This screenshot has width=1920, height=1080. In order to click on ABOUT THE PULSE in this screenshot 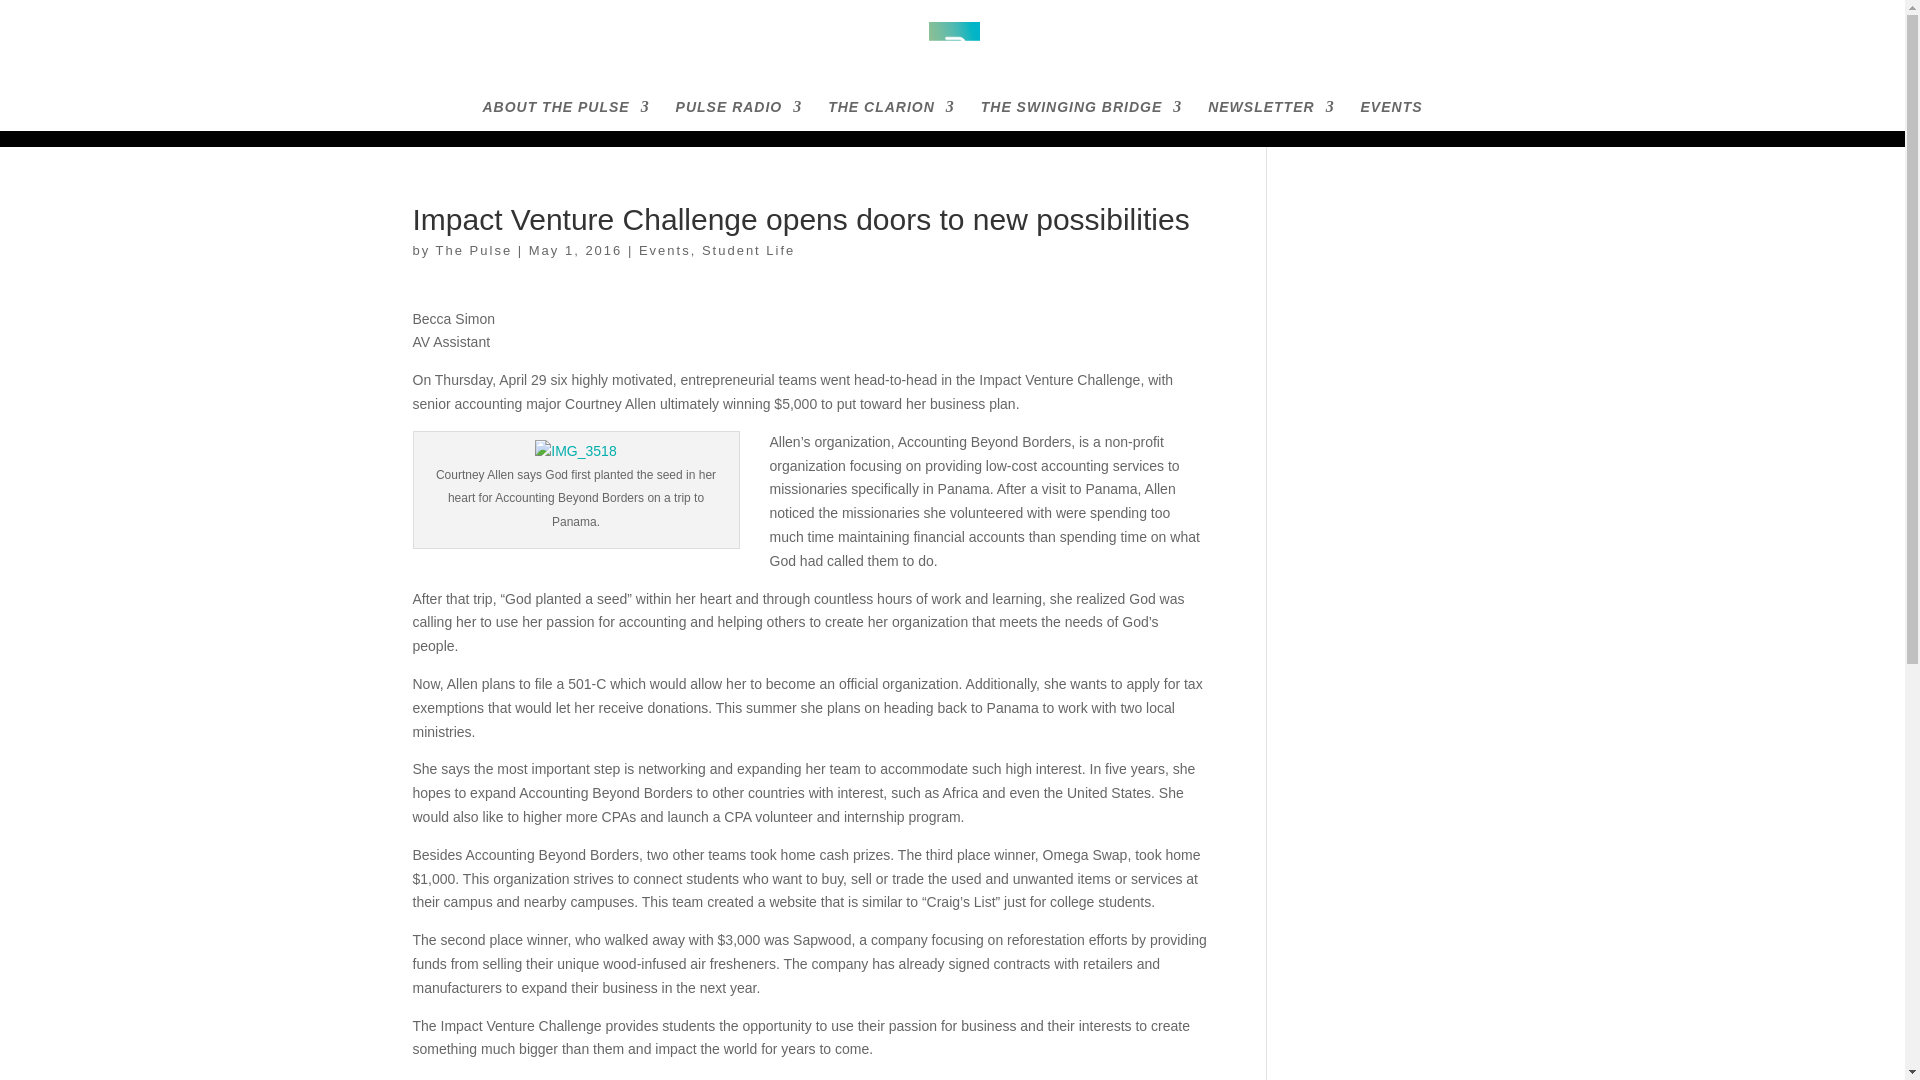, I will do `click(564, 115)`.